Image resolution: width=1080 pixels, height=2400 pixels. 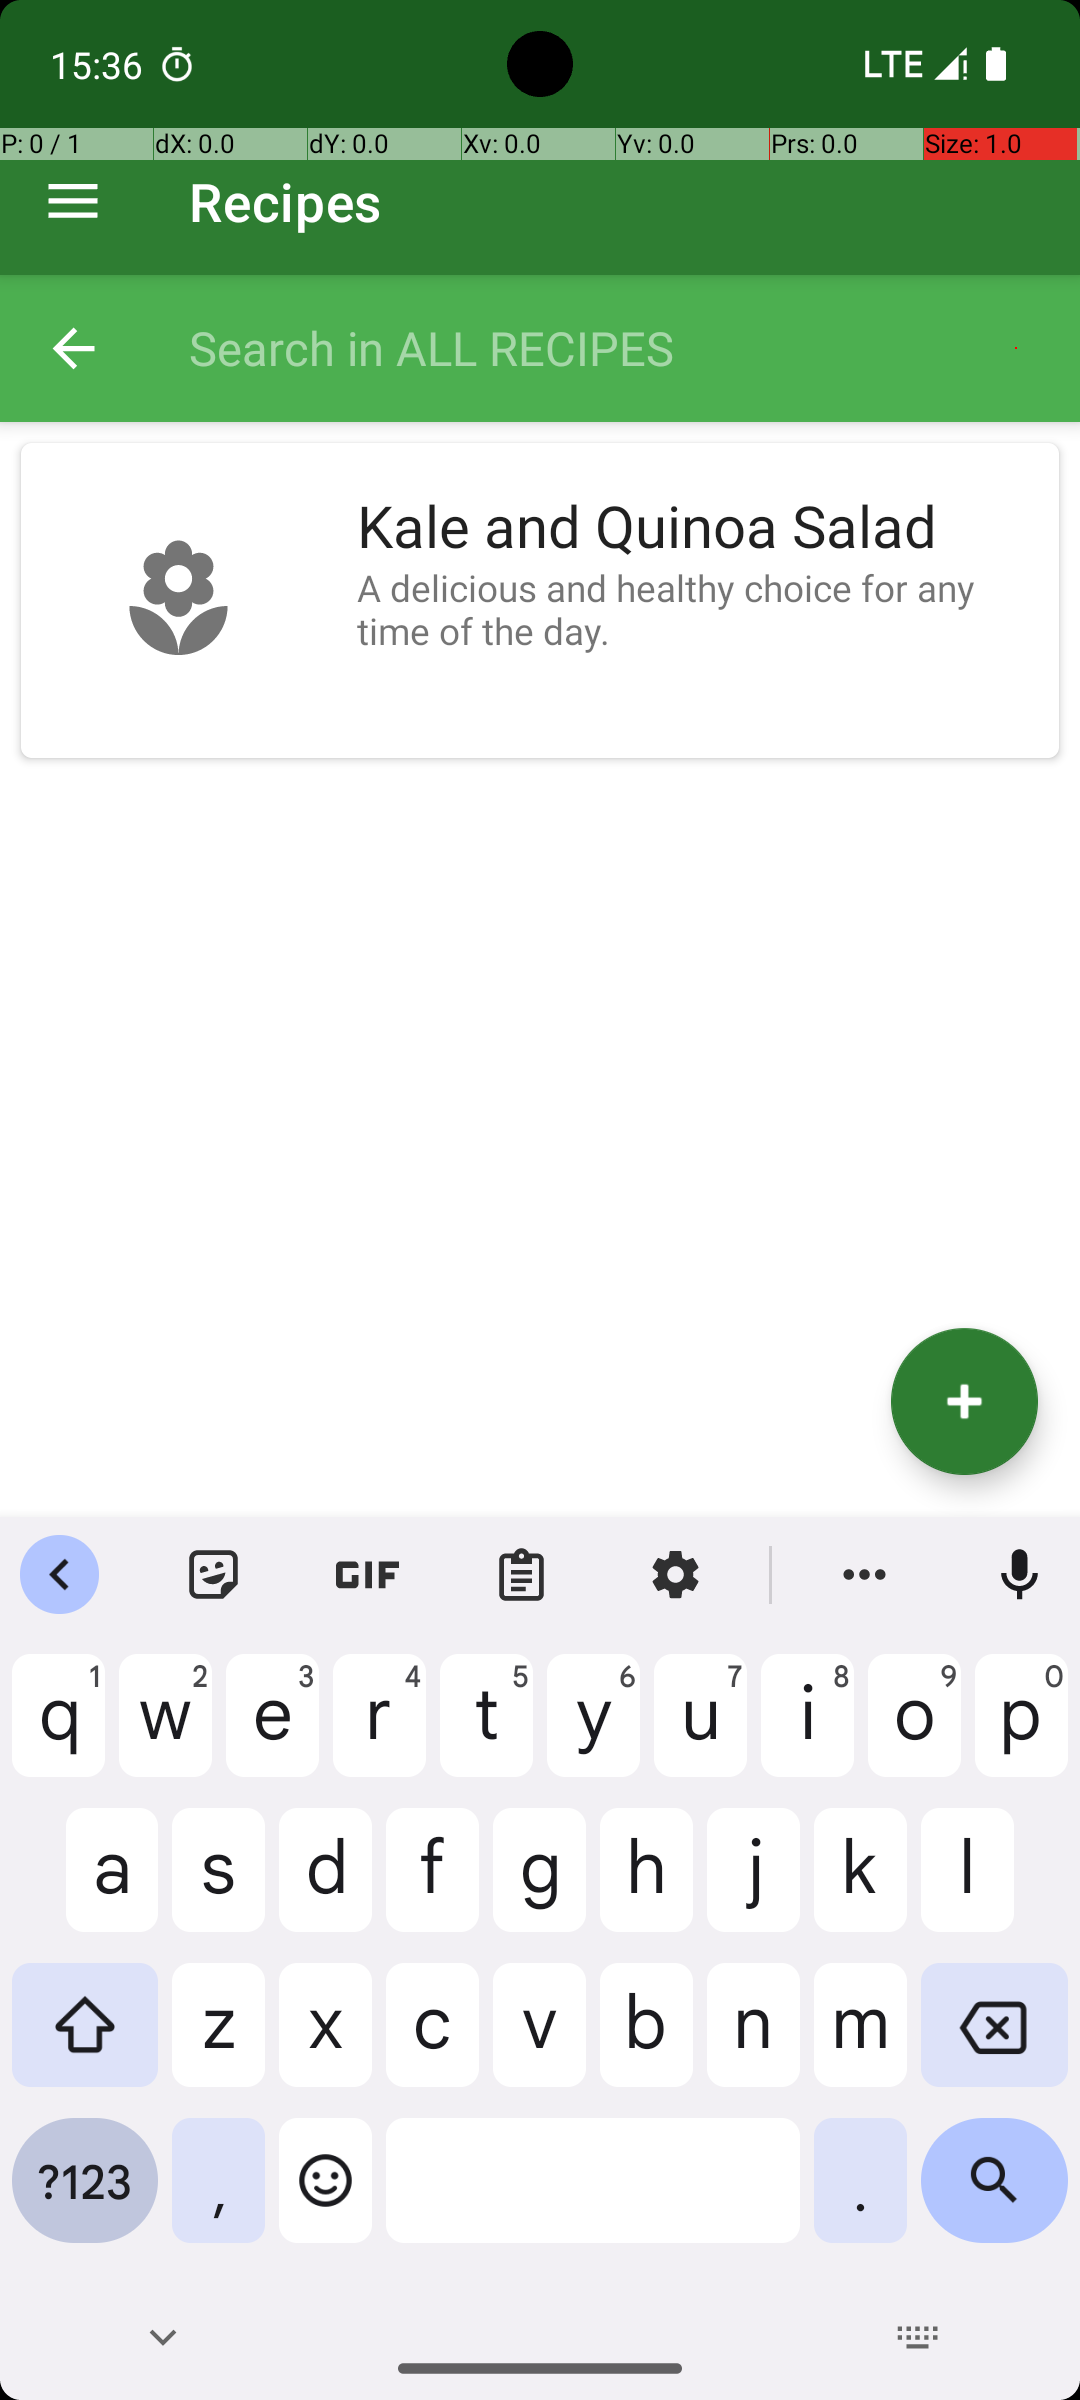 I want to click on 15:36, so click(x=99, y=64).